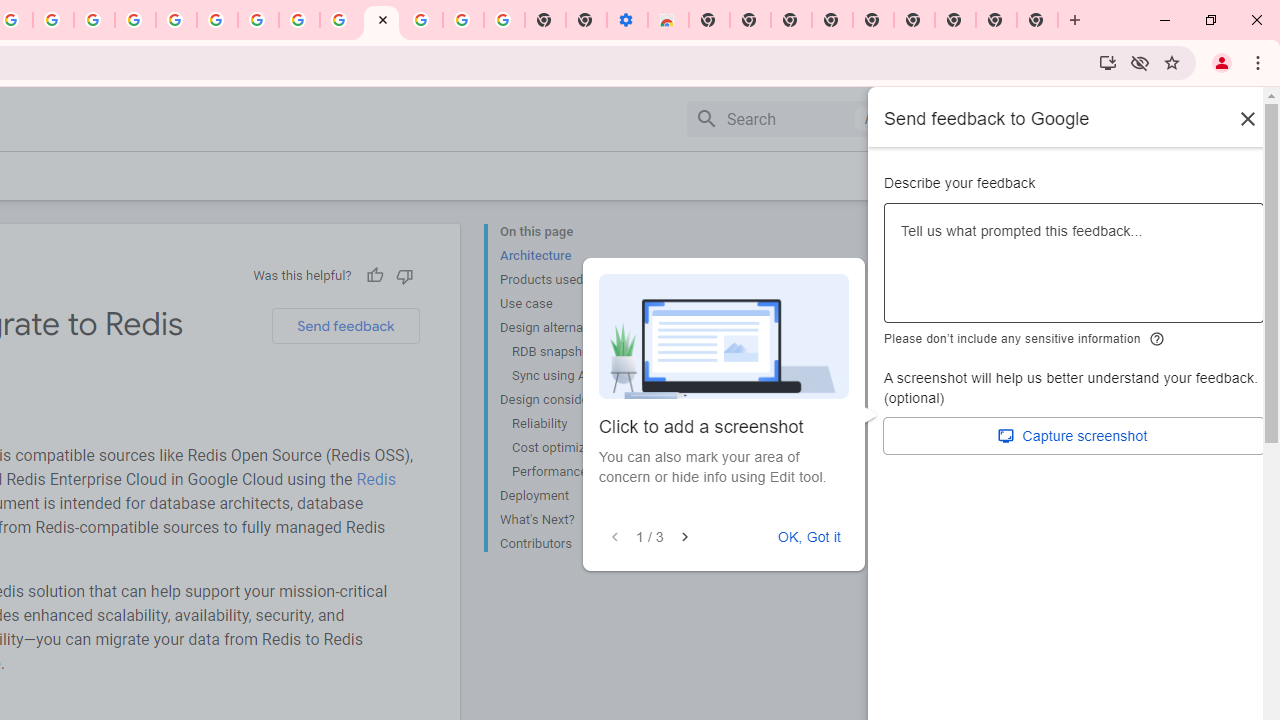 Image resolution: width=1280 pixels, height=720 pixels. I want to click on Design alternatives, so click(580, 328).